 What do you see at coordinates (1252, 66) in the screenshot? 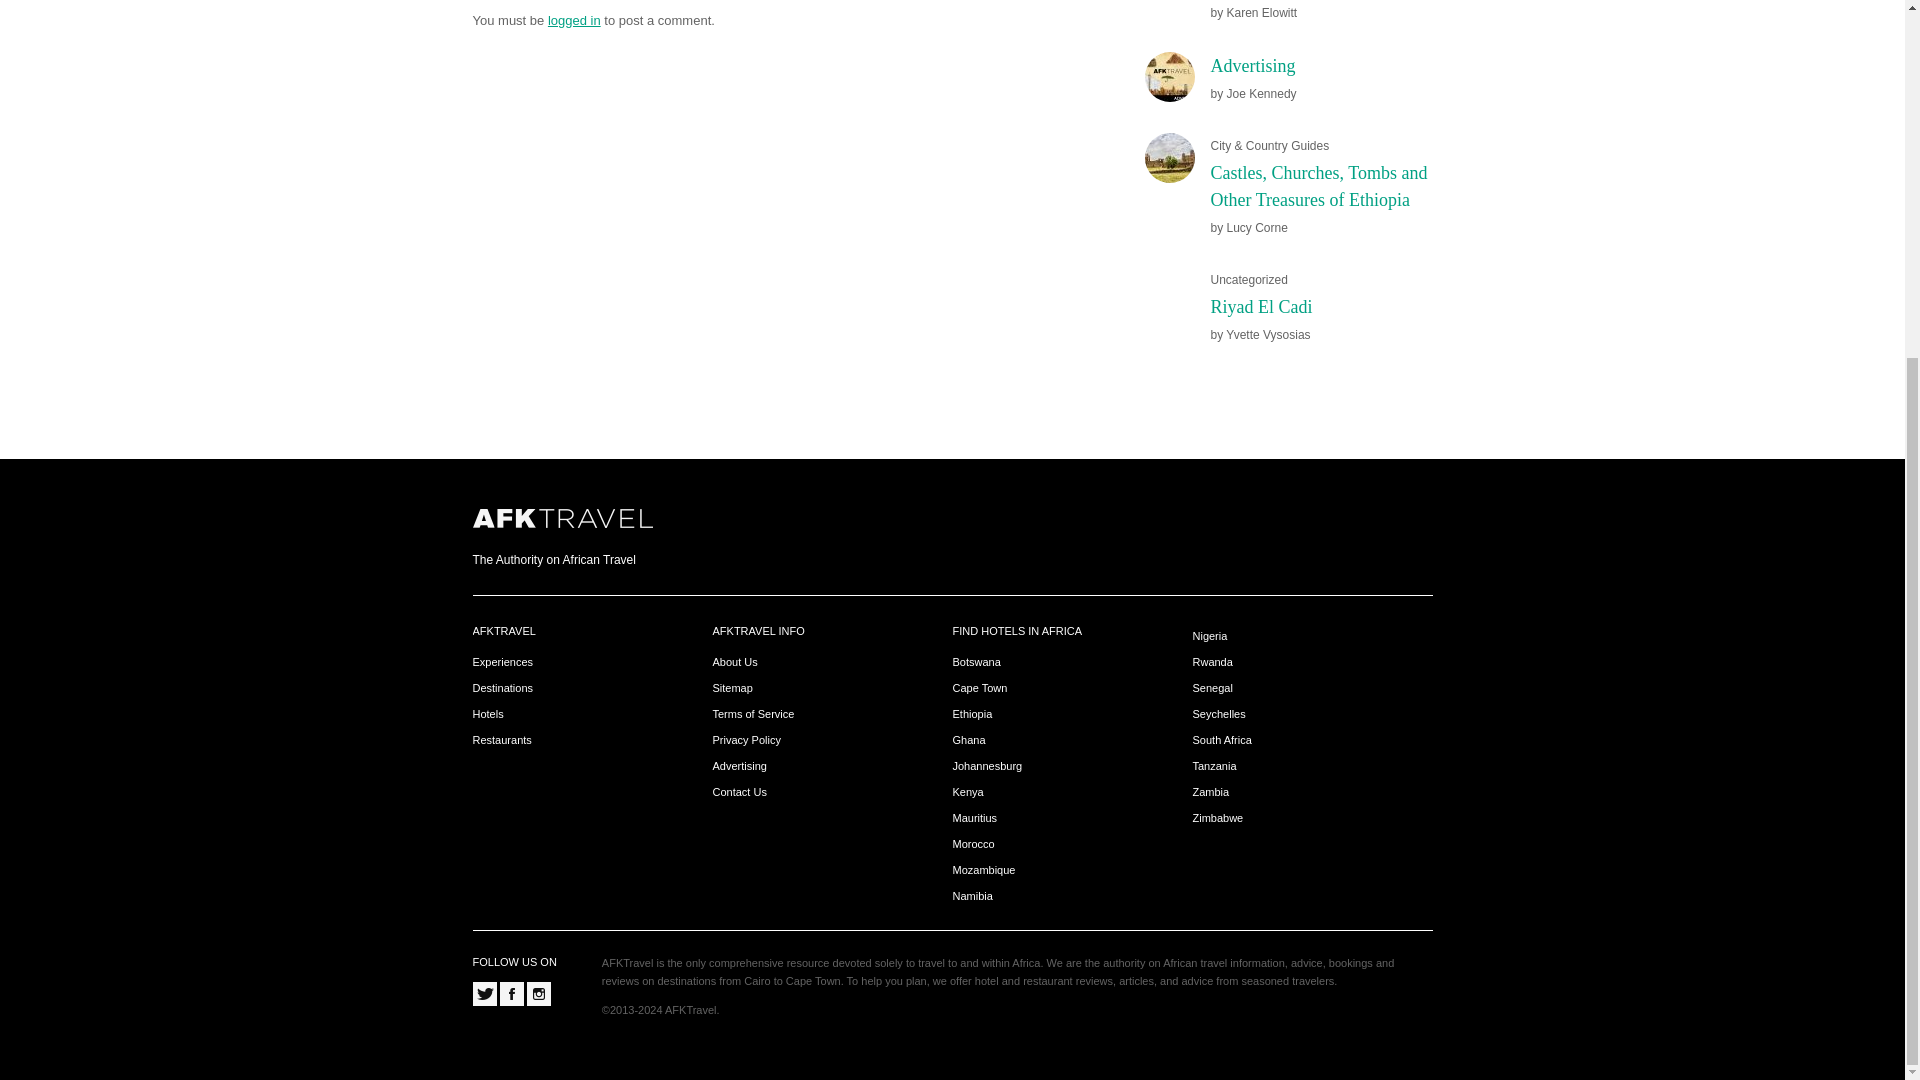
I see `Advertising` at bounding box center [1252, 66].